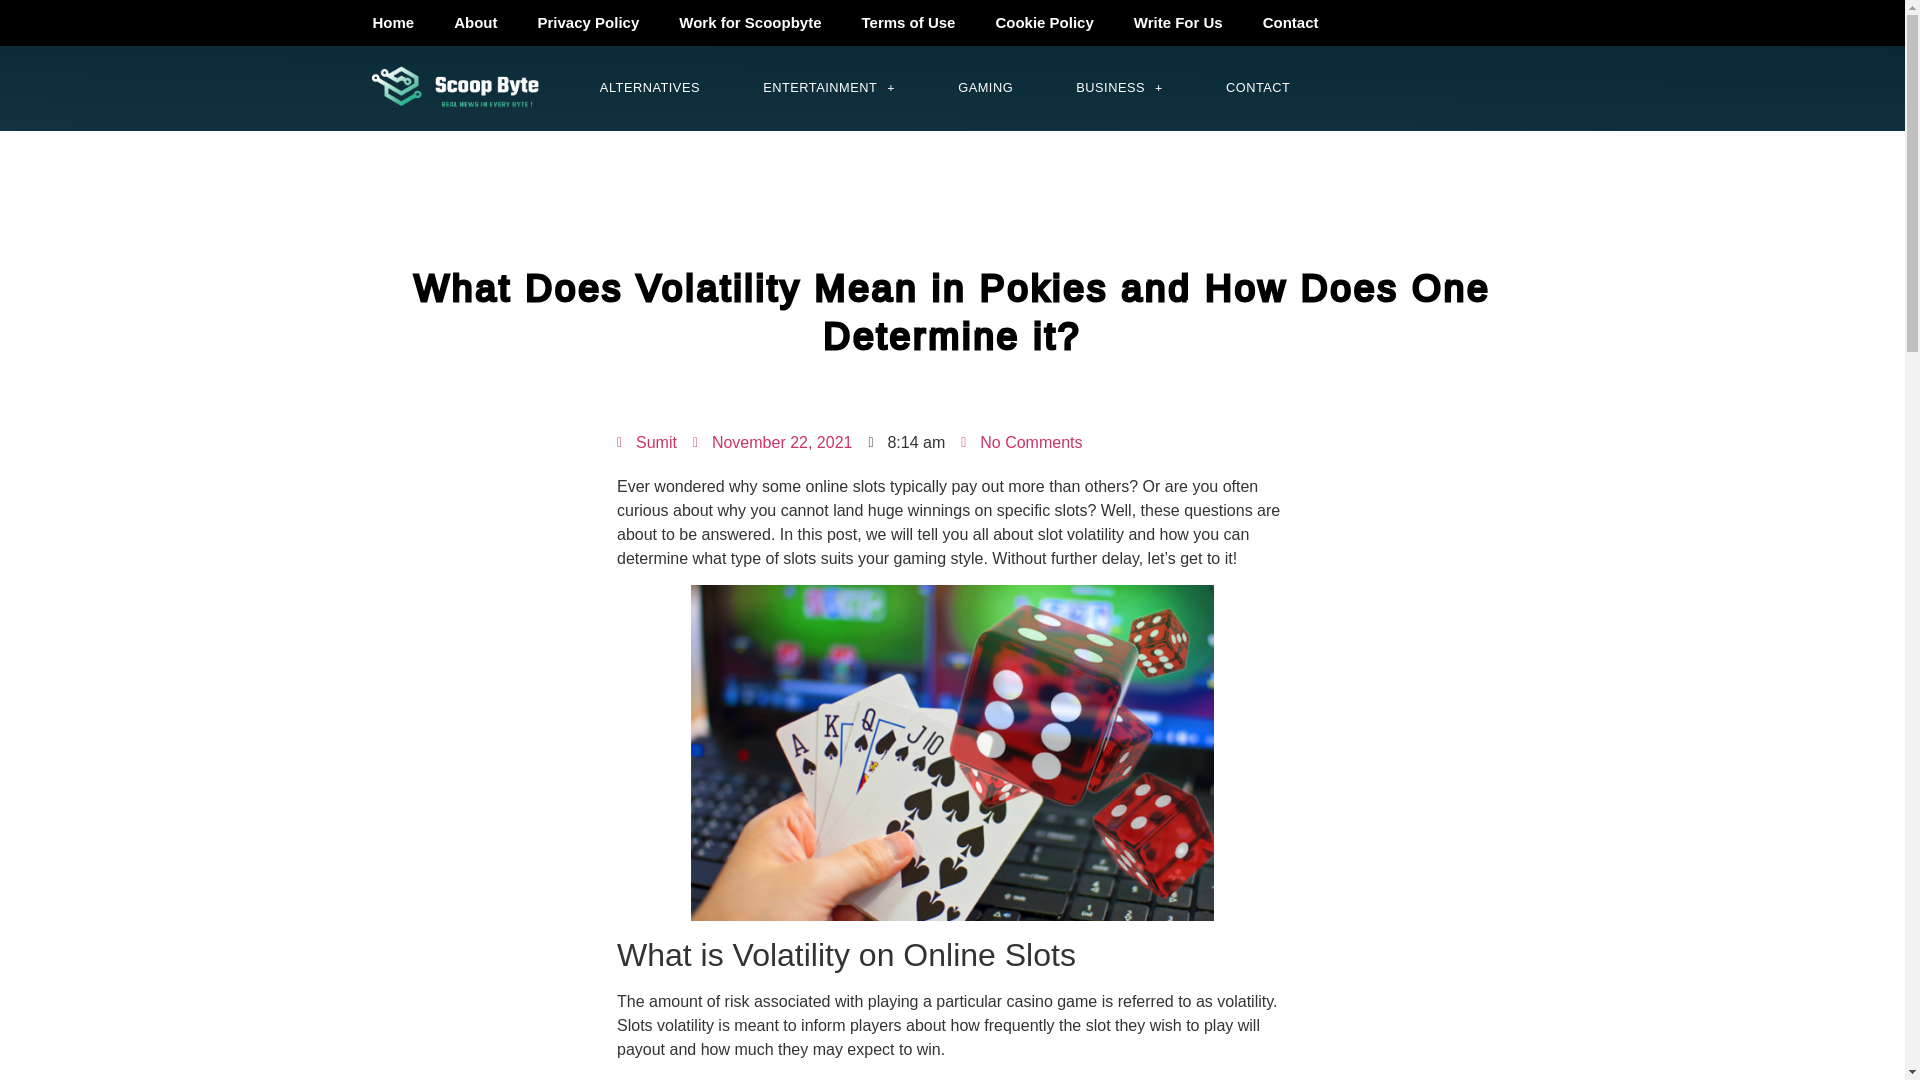 Image resolution: width=1920 pixels, height=1080 pixels. What do you see at coordinates (1290, 23) in the screenshot?
I see `Contact` at bounding box center [1290, 23].